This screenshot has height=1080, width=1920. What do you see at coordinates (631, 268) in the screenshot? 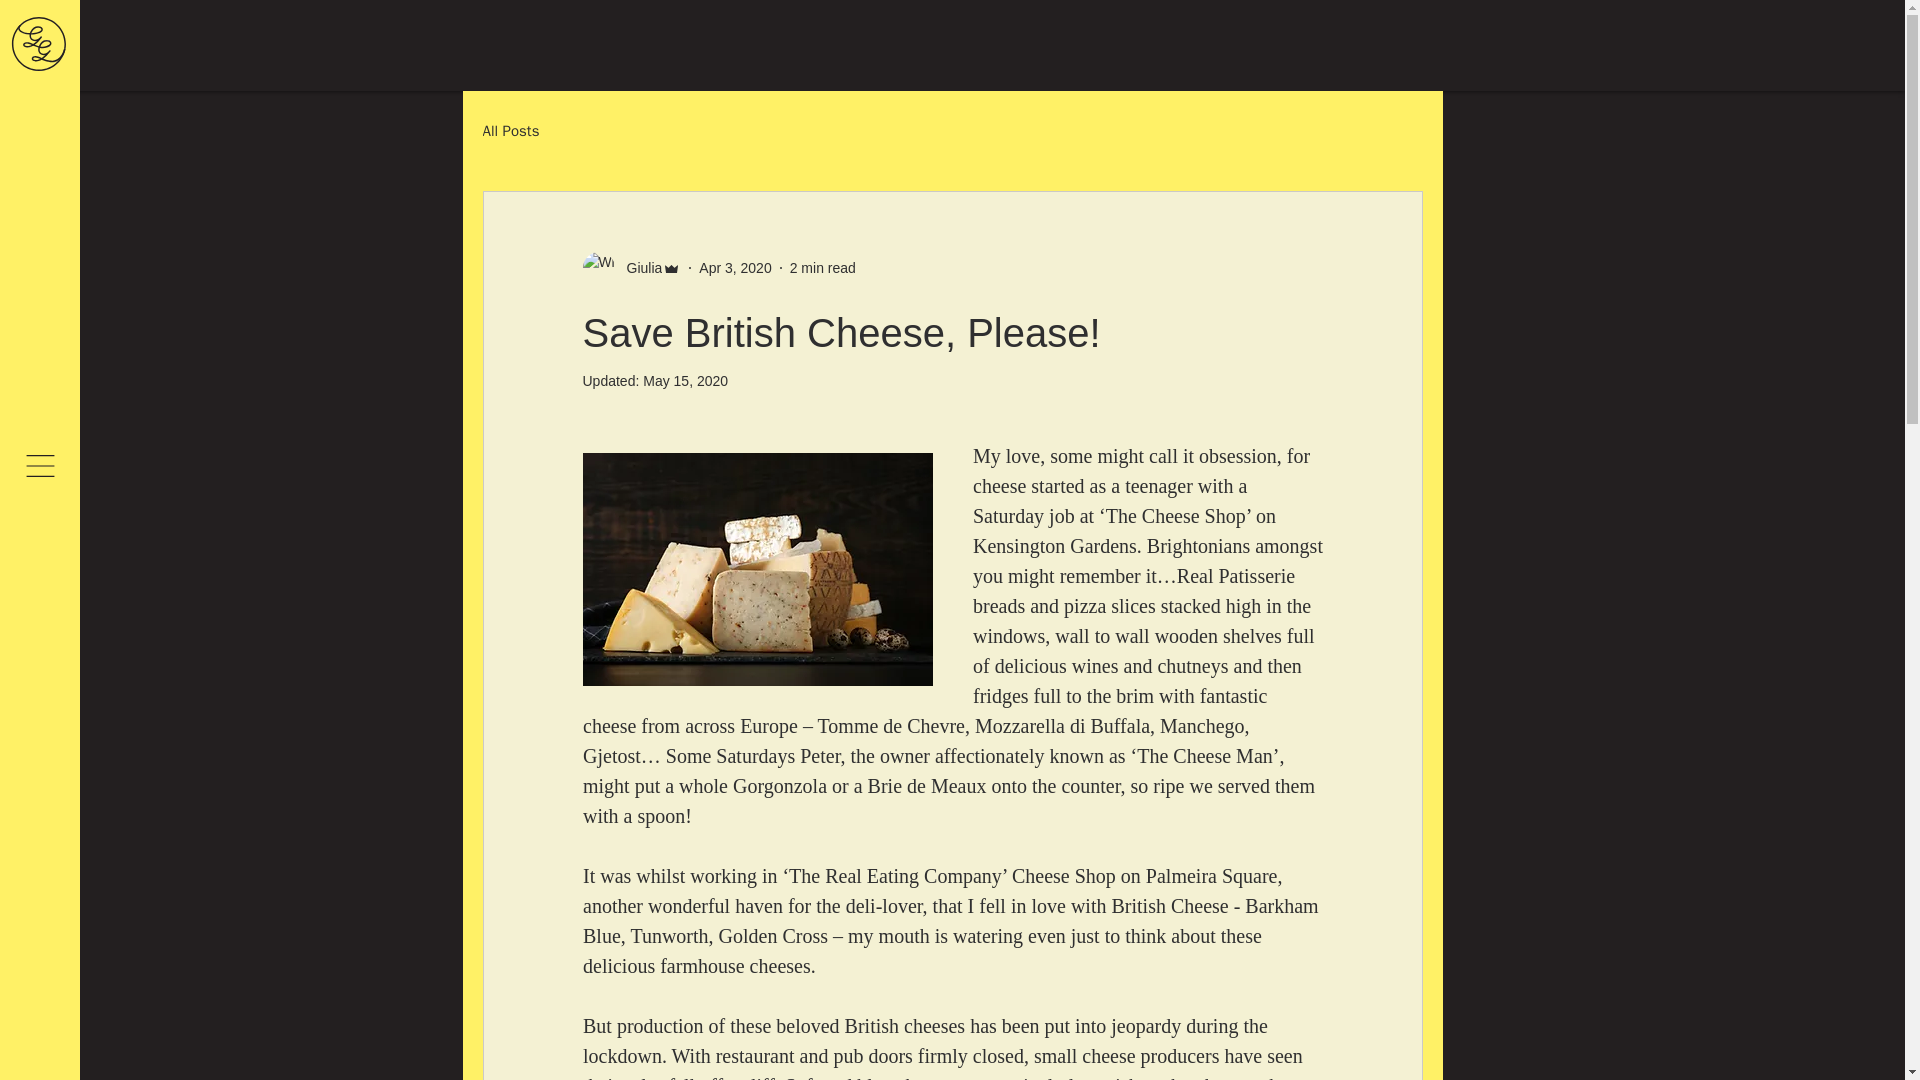
I see `Giulia` at bounding box center [631, 268].